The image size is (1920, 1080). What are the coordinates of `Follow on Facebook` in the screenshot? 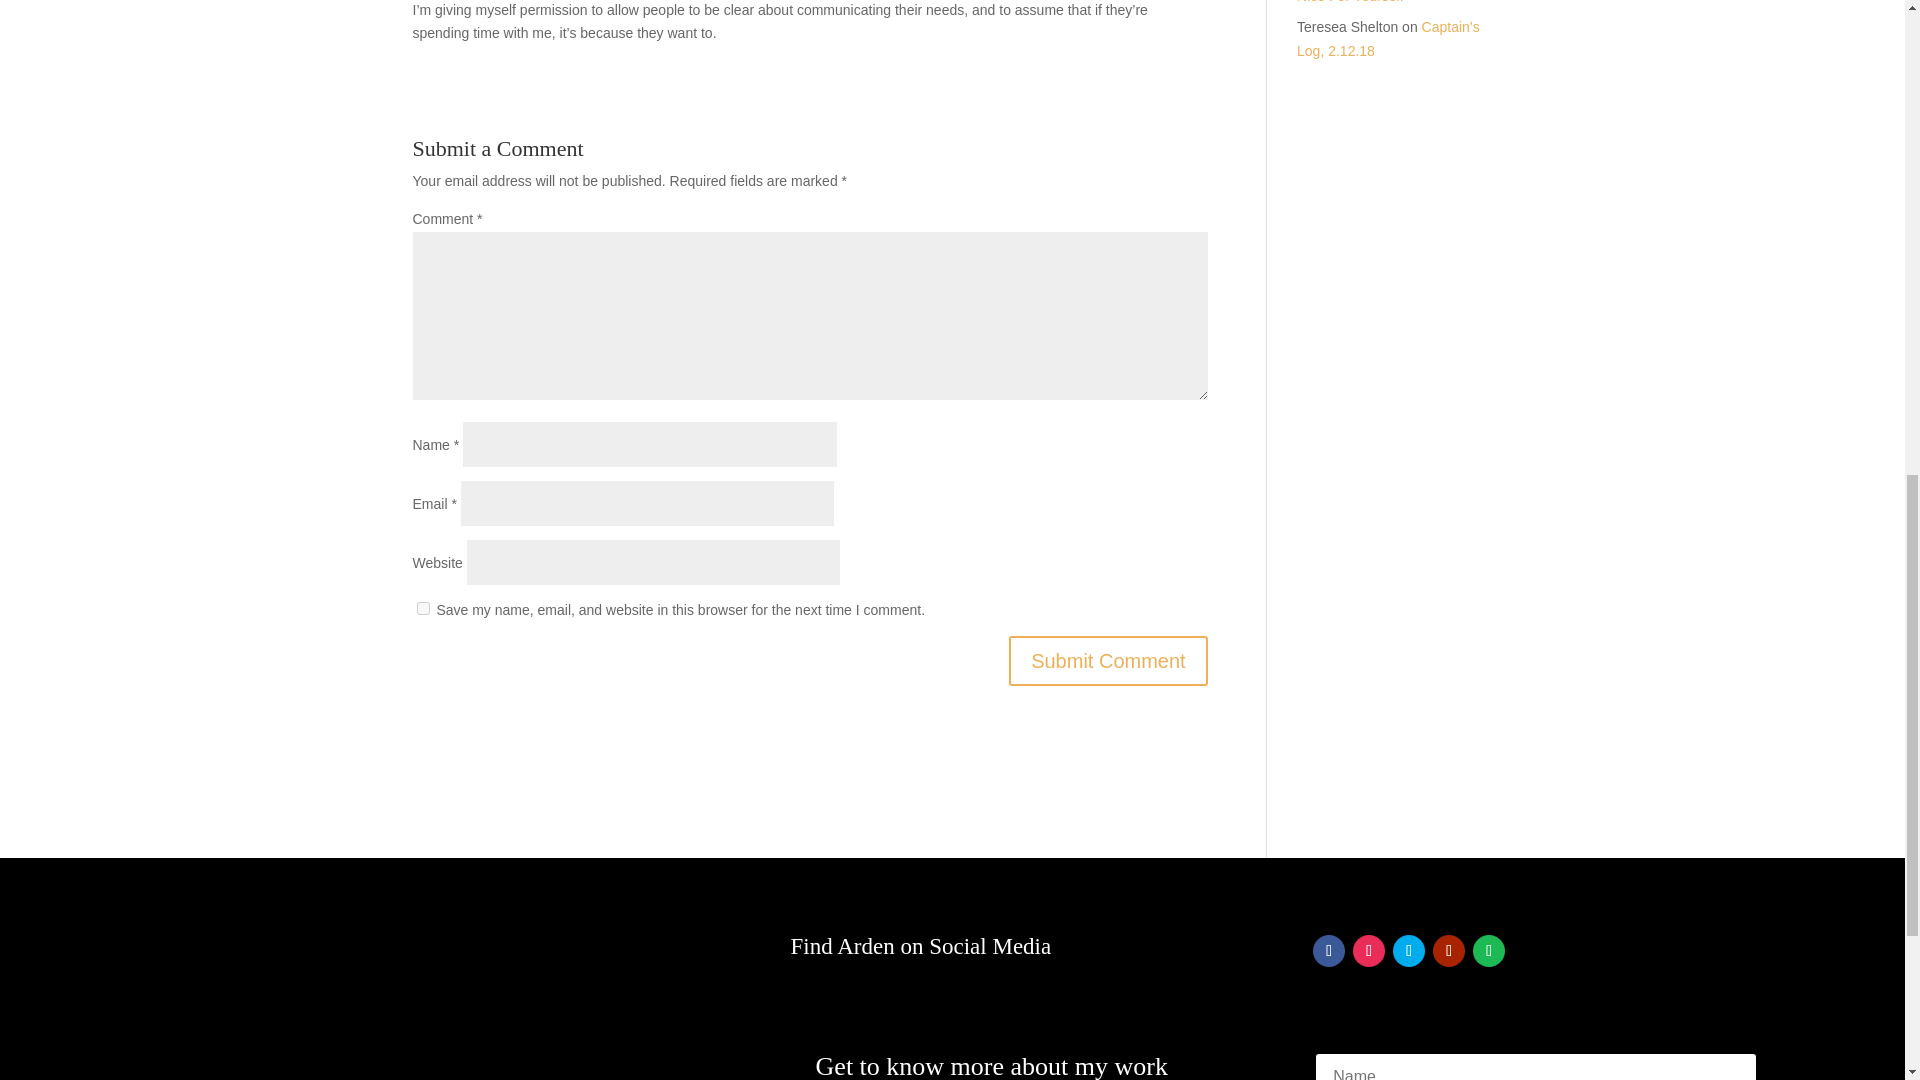 It's located at (1329, 950).